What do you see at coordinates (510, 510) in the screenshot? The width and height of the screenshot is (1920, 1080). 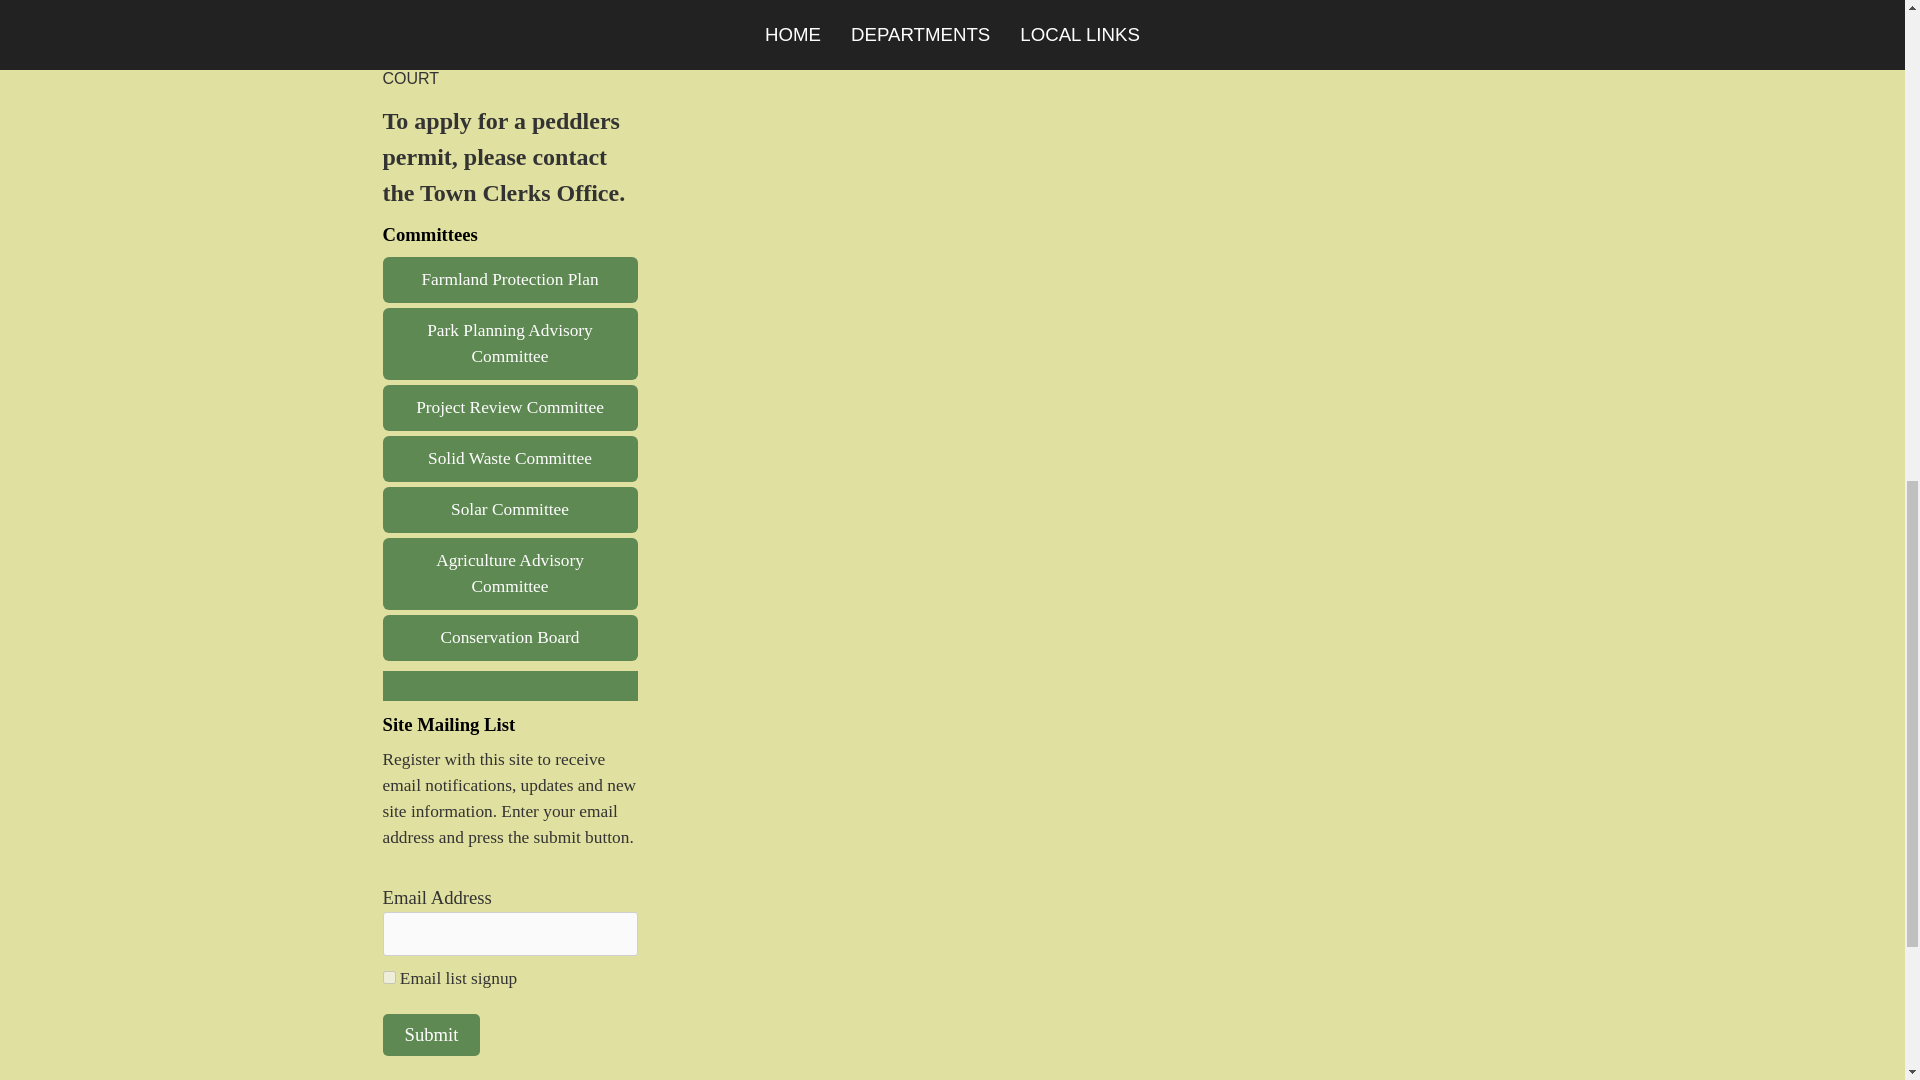 I see `Solar Committee` at bounding box center [510, 510].